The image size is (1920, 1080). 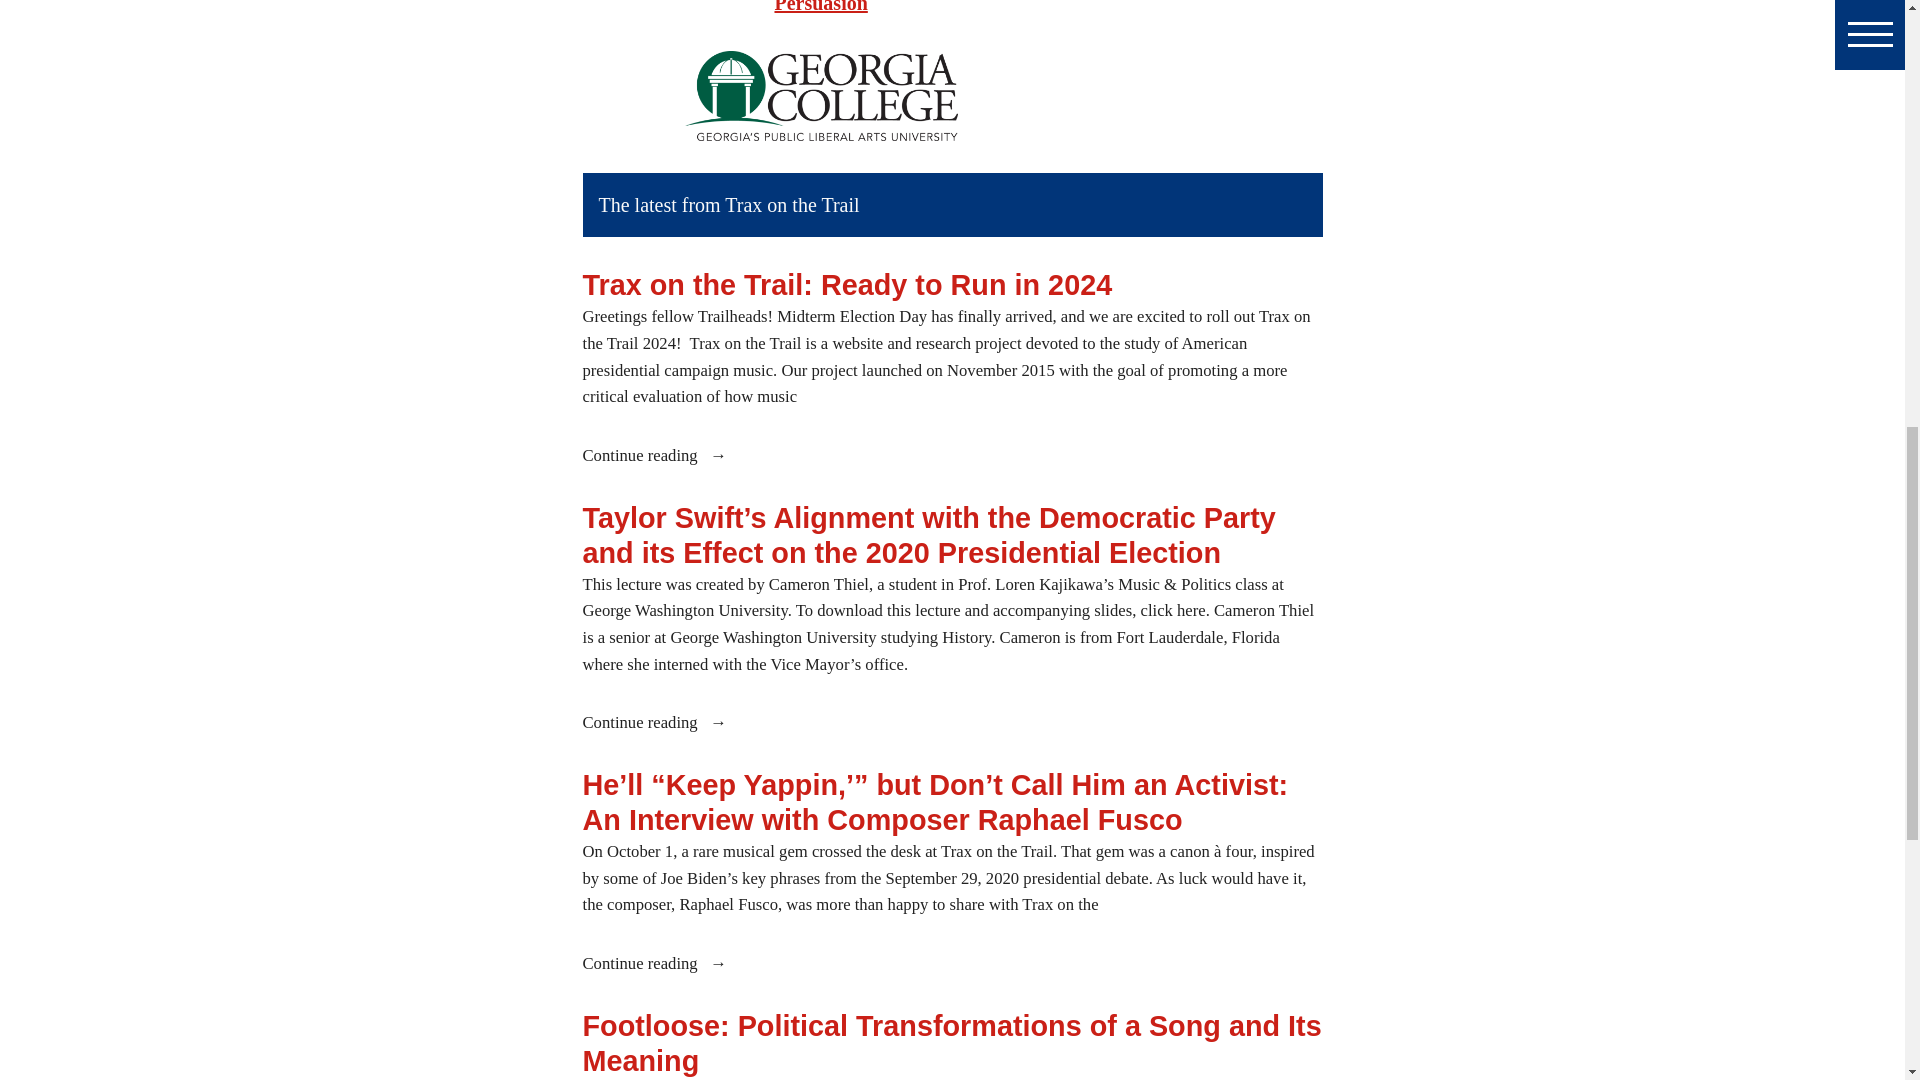 What do you see at coordinates (910, 7) in the screenshot?
I see `Songs of Political Persuasion` at bounding box center [910, 7].